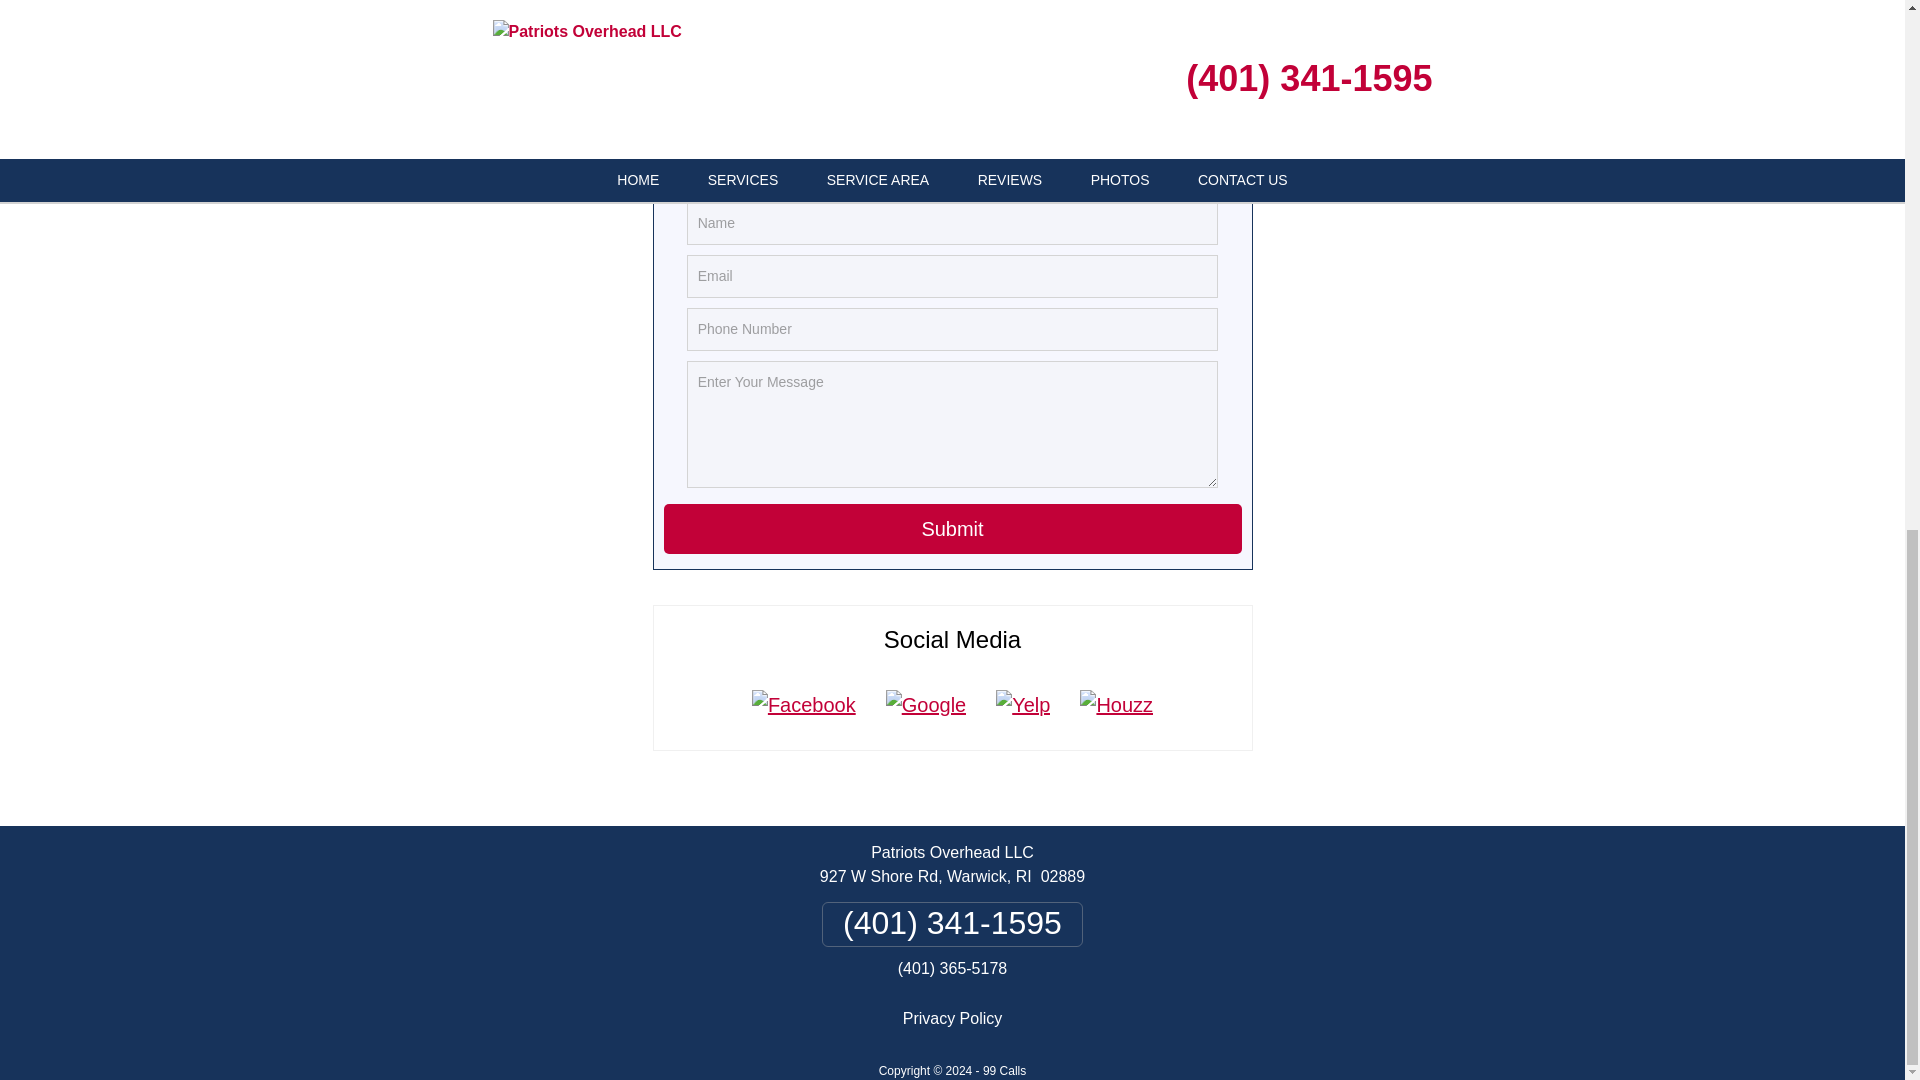 The width and height of the screenshot is (1920, 1080). Describe the element at coordinates (804, 705) in the screenshot. I see `Facebook` at that location.